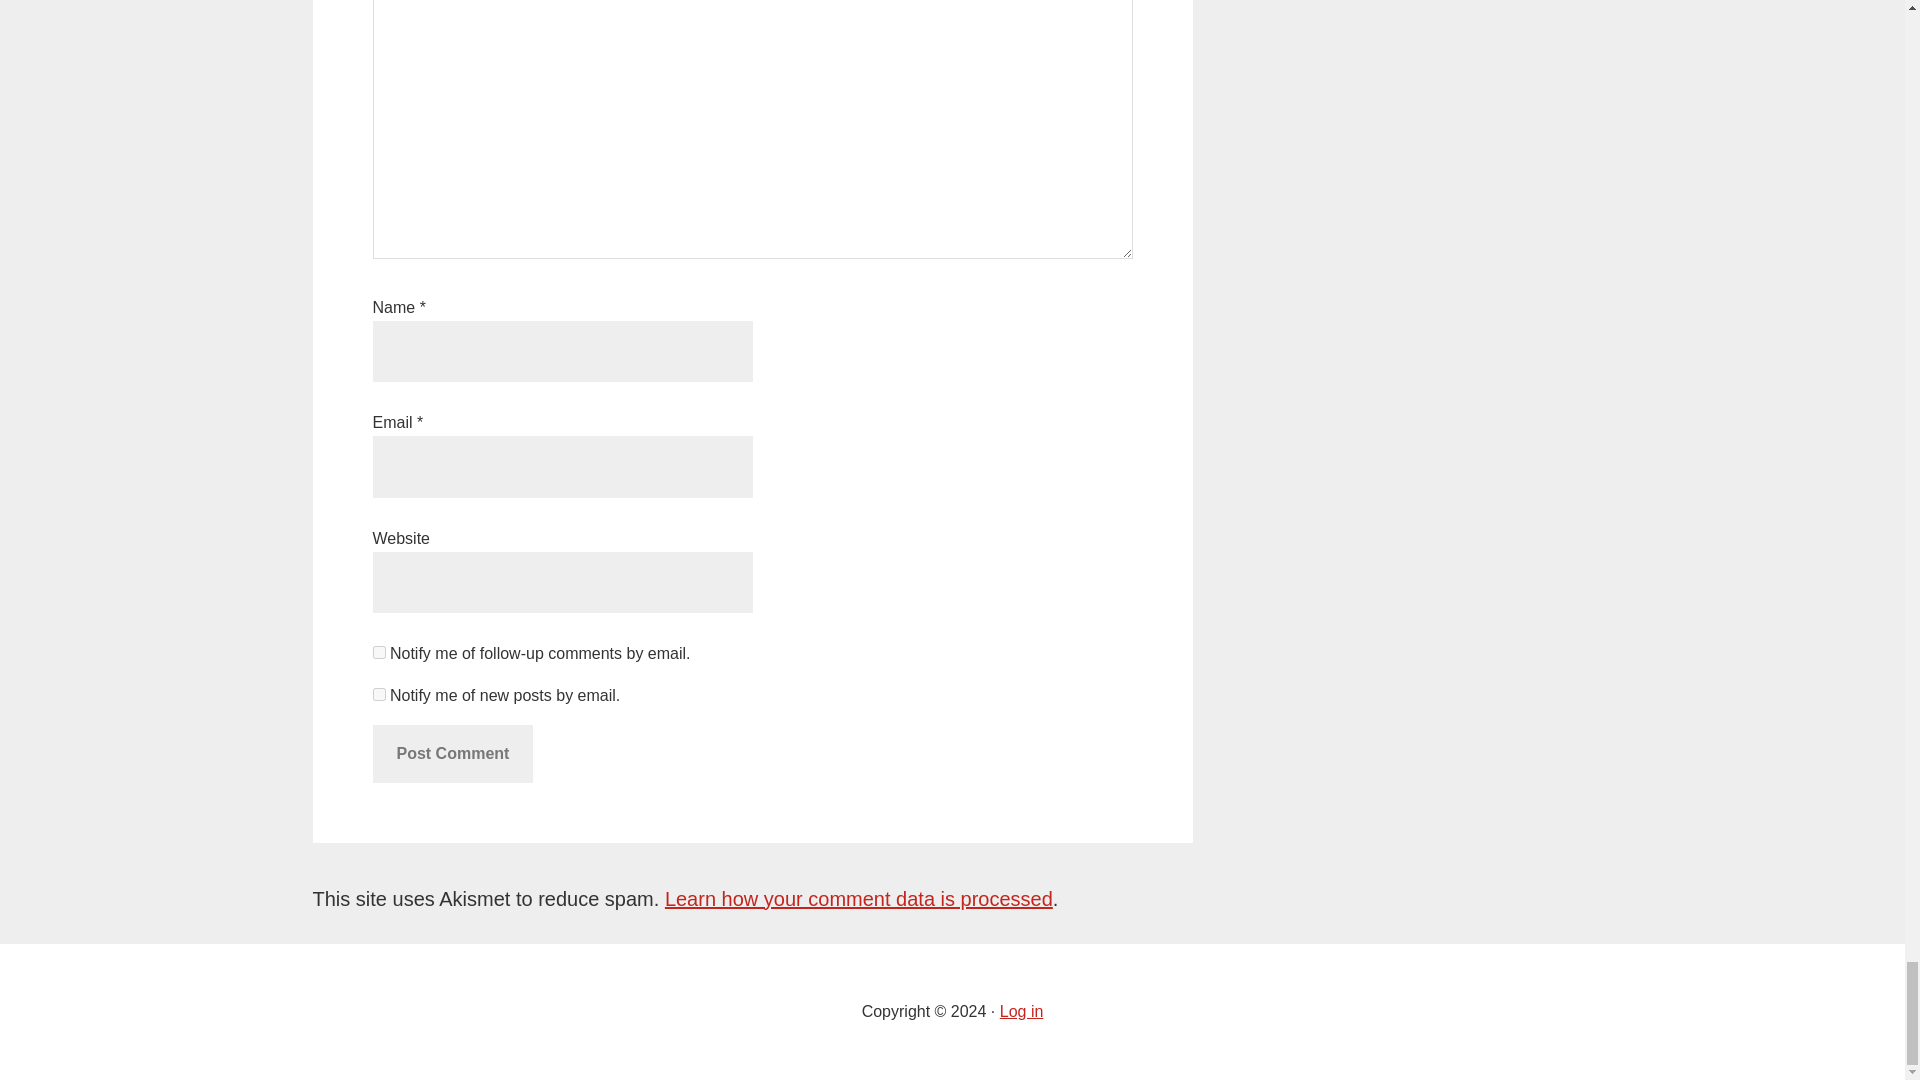  I want to click on subscribe, so click(378, 694).